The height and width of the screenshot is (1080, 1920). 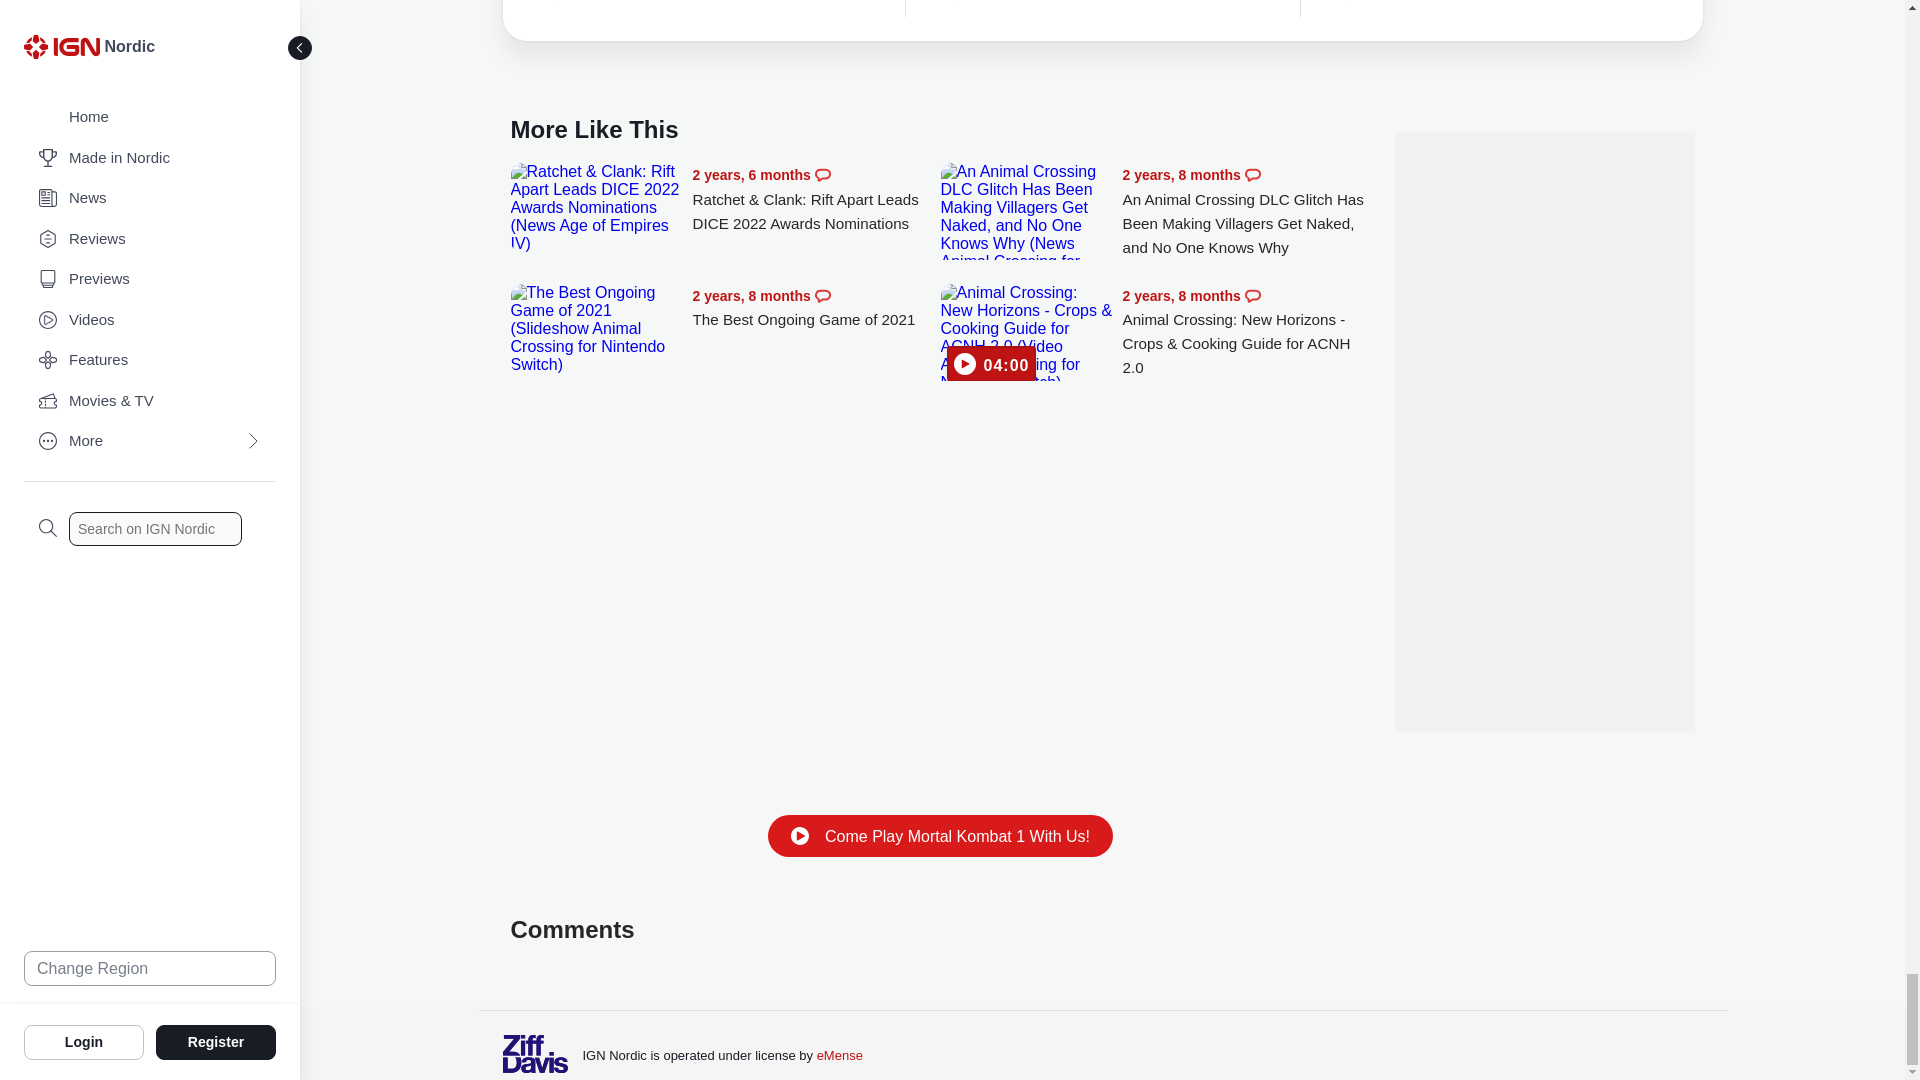 I want to click on Comments, so click(x=822, y=174).